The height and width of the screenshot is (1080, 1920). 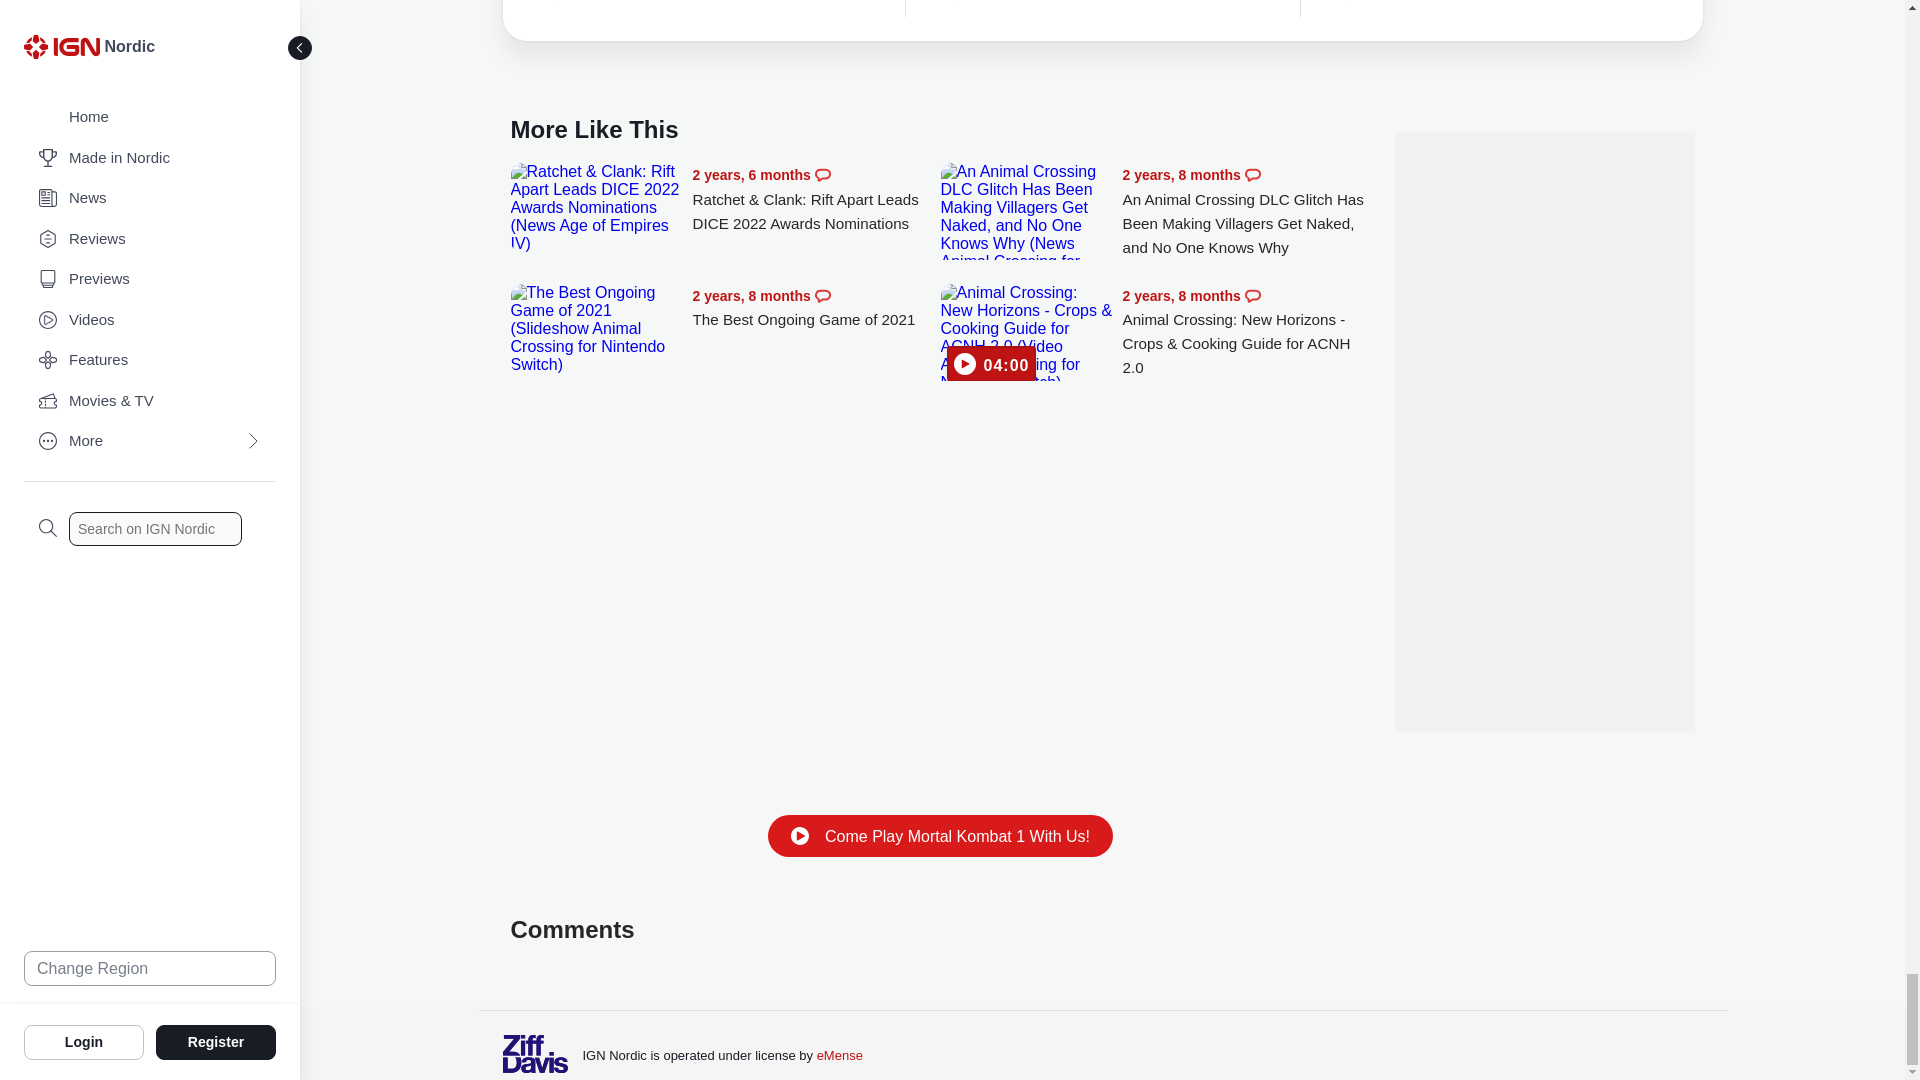 I want to click on Comments, so click(x=822, y=174).